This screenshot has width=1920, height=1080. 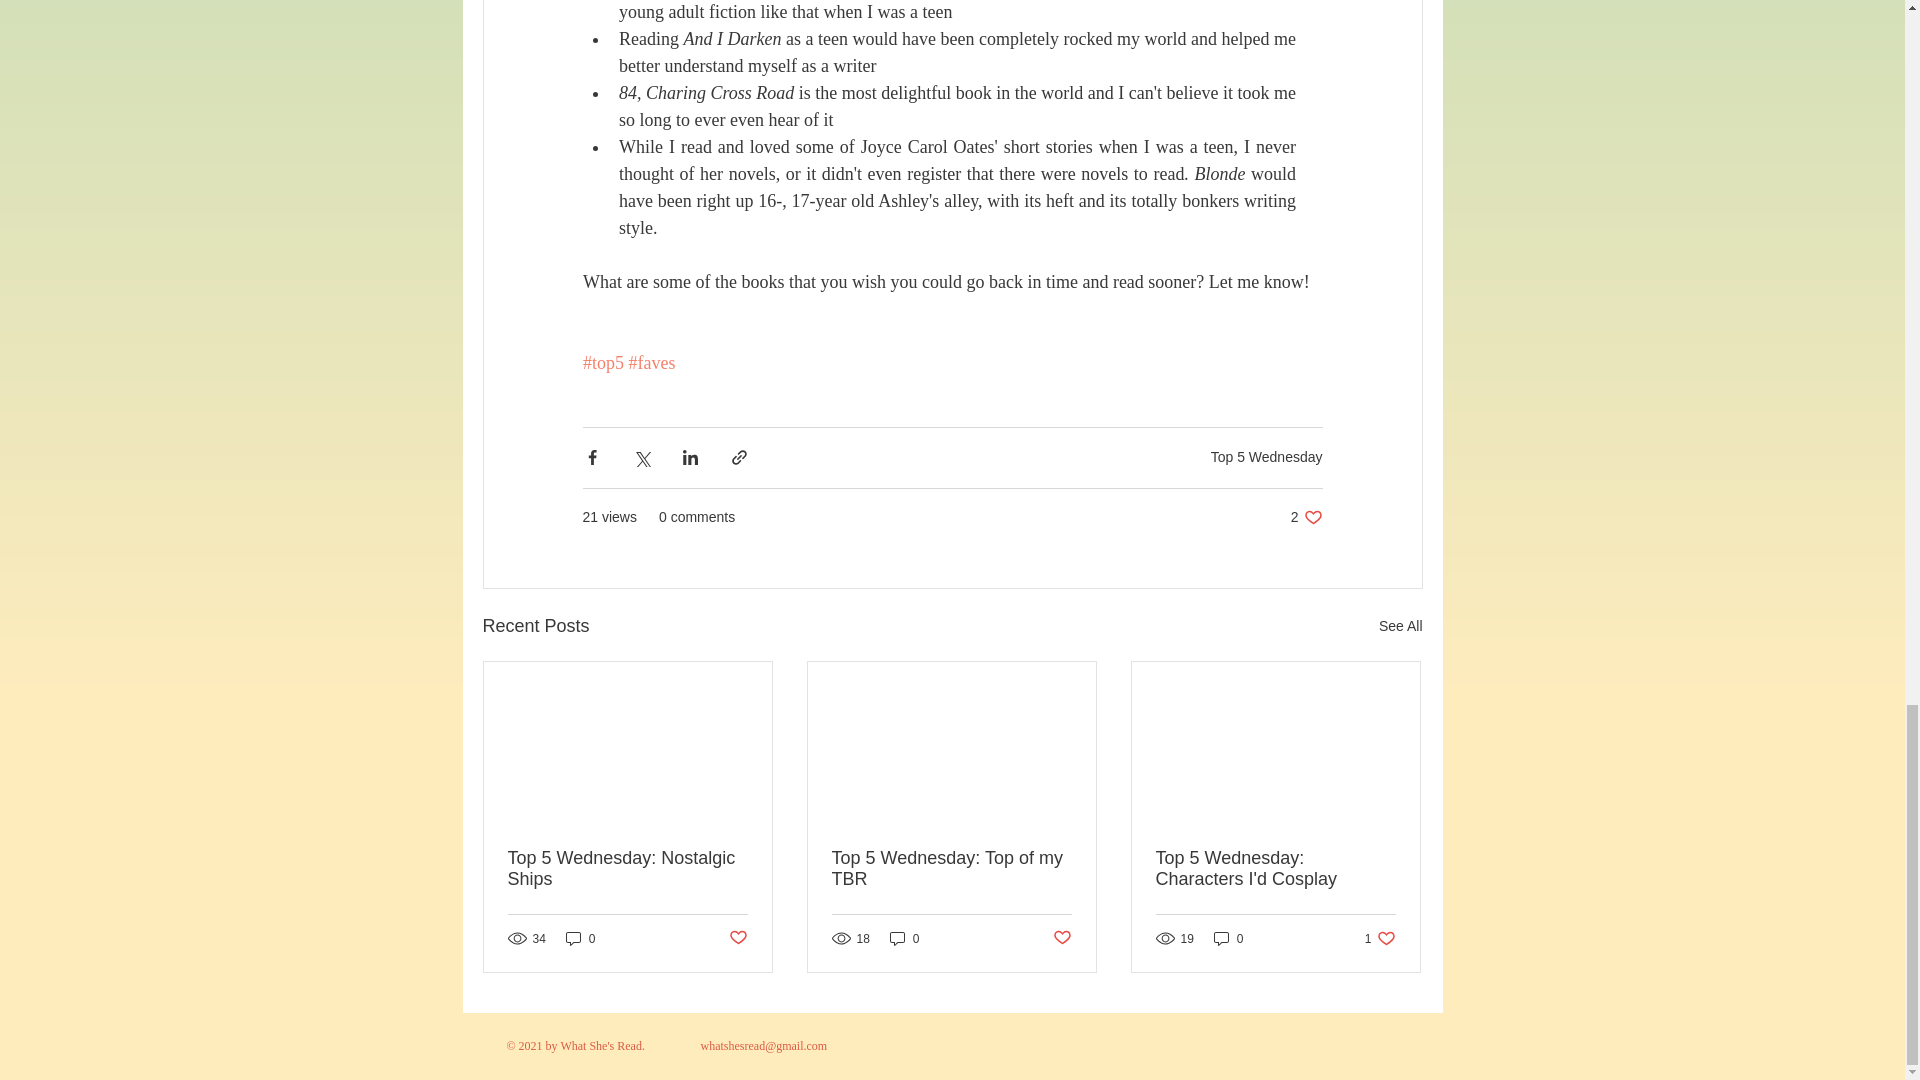 What do you see at coordinates (628, 868) in the screenshot?
I see `Top 5 Wednesday: Nostalgic Ships` at bounding box center [628, 868].